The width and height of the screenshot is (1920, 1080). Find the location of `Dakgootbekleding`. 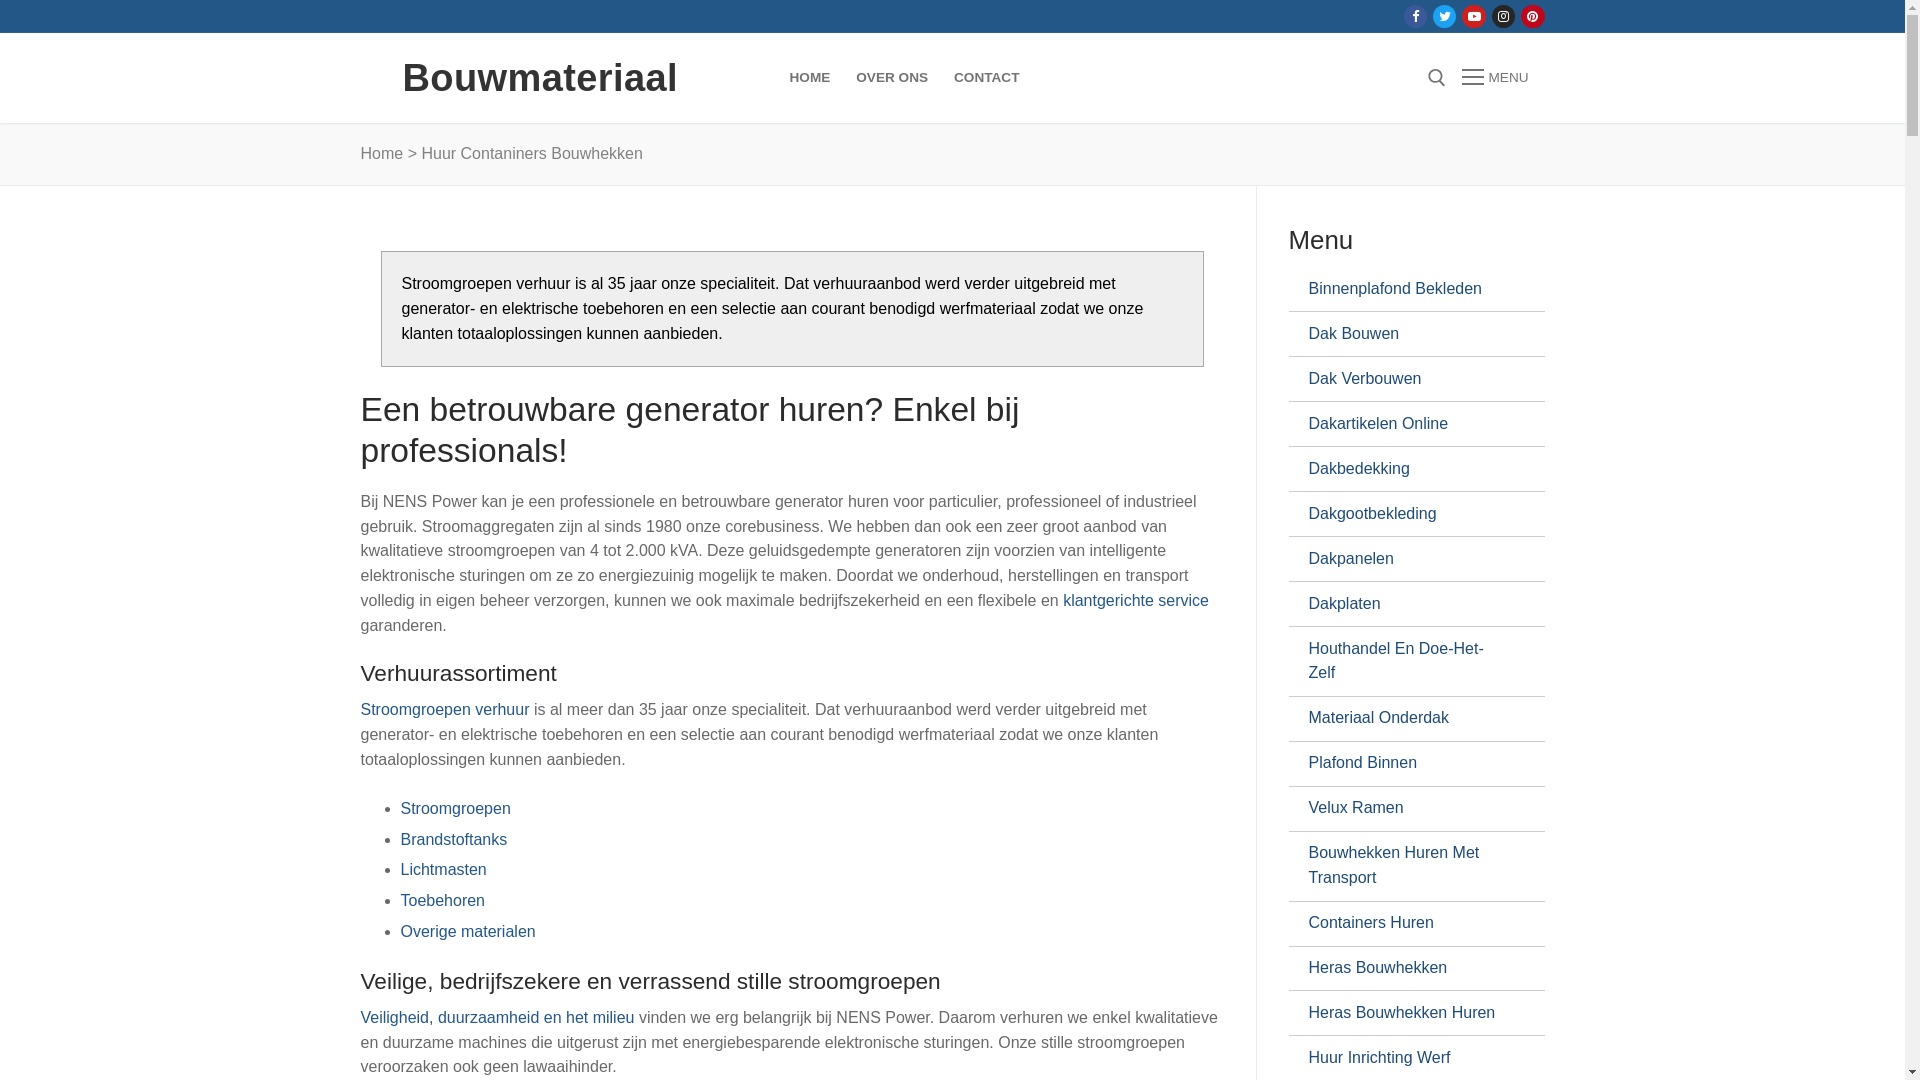

Dakgootbekleding is located at coordinates (1408, 514).